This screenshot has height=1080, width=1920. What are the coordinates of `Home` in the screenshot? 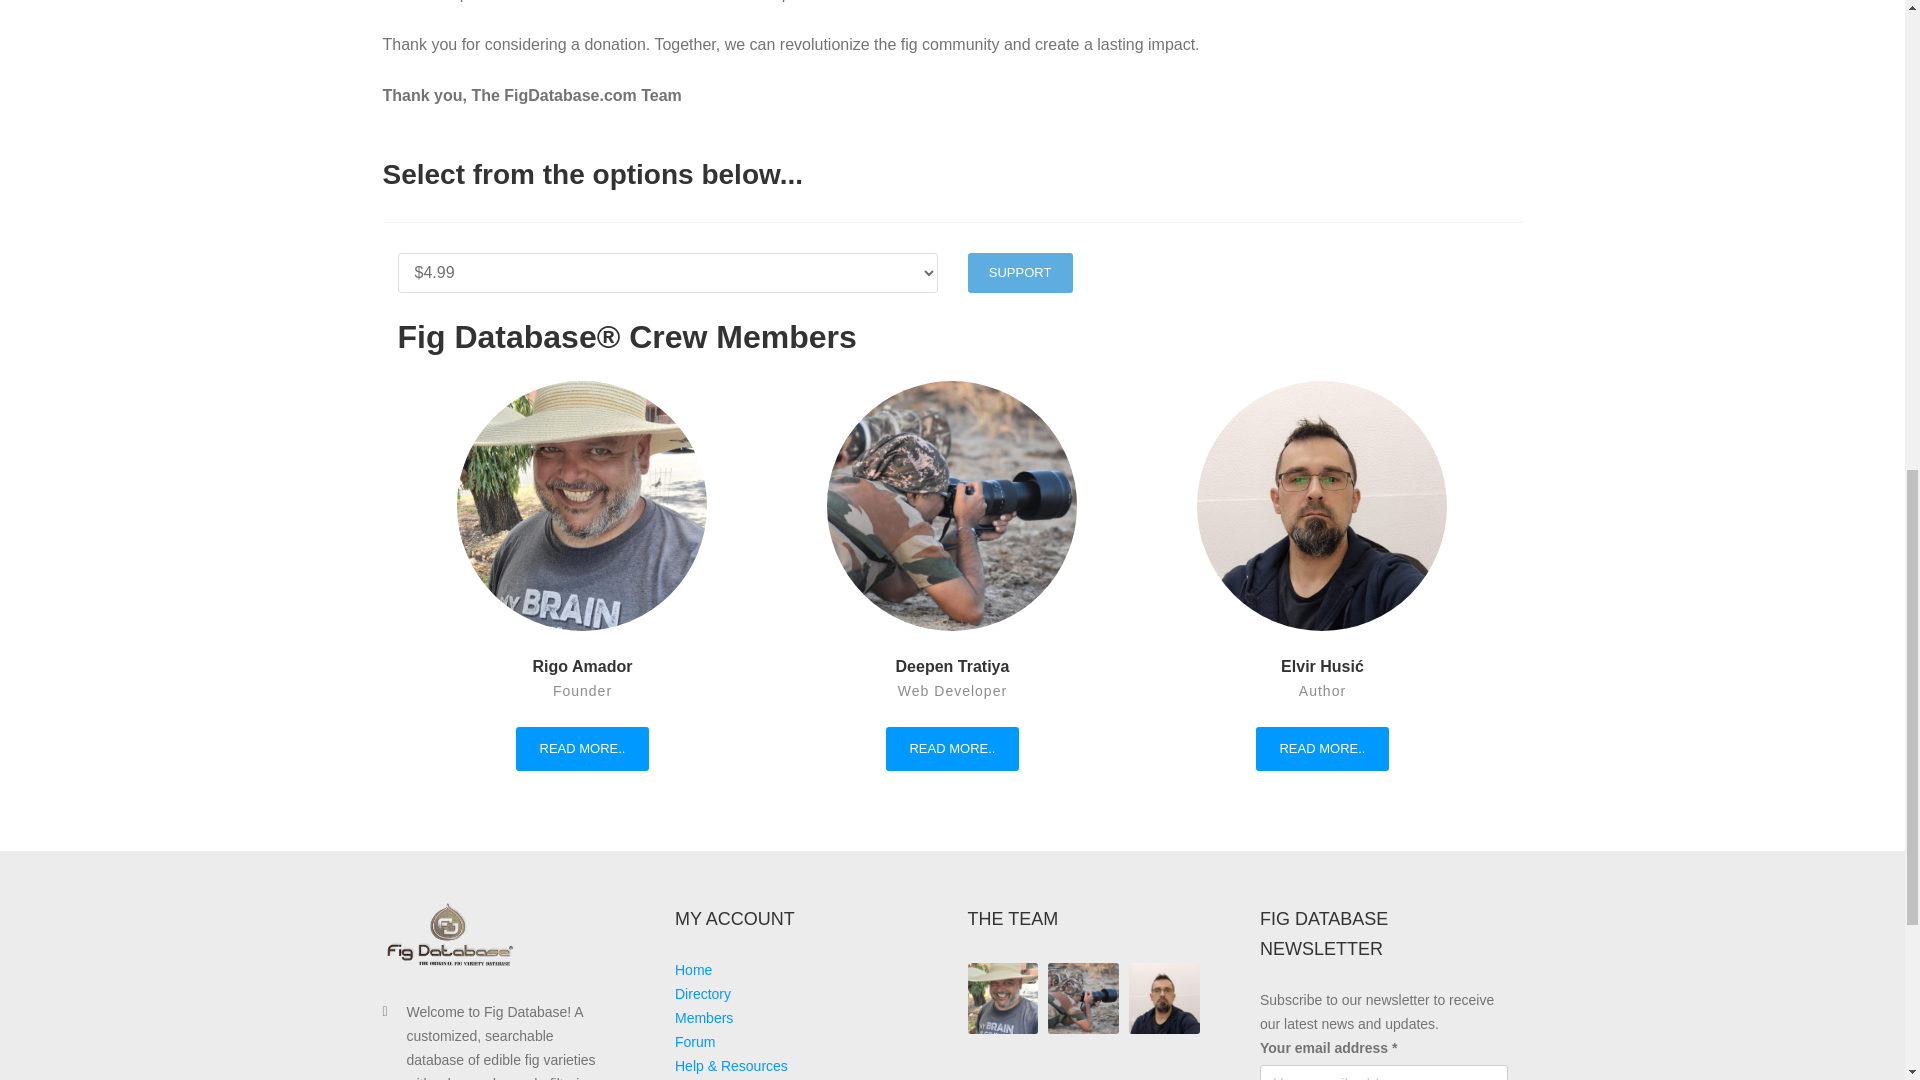 It's located at (694, 970).